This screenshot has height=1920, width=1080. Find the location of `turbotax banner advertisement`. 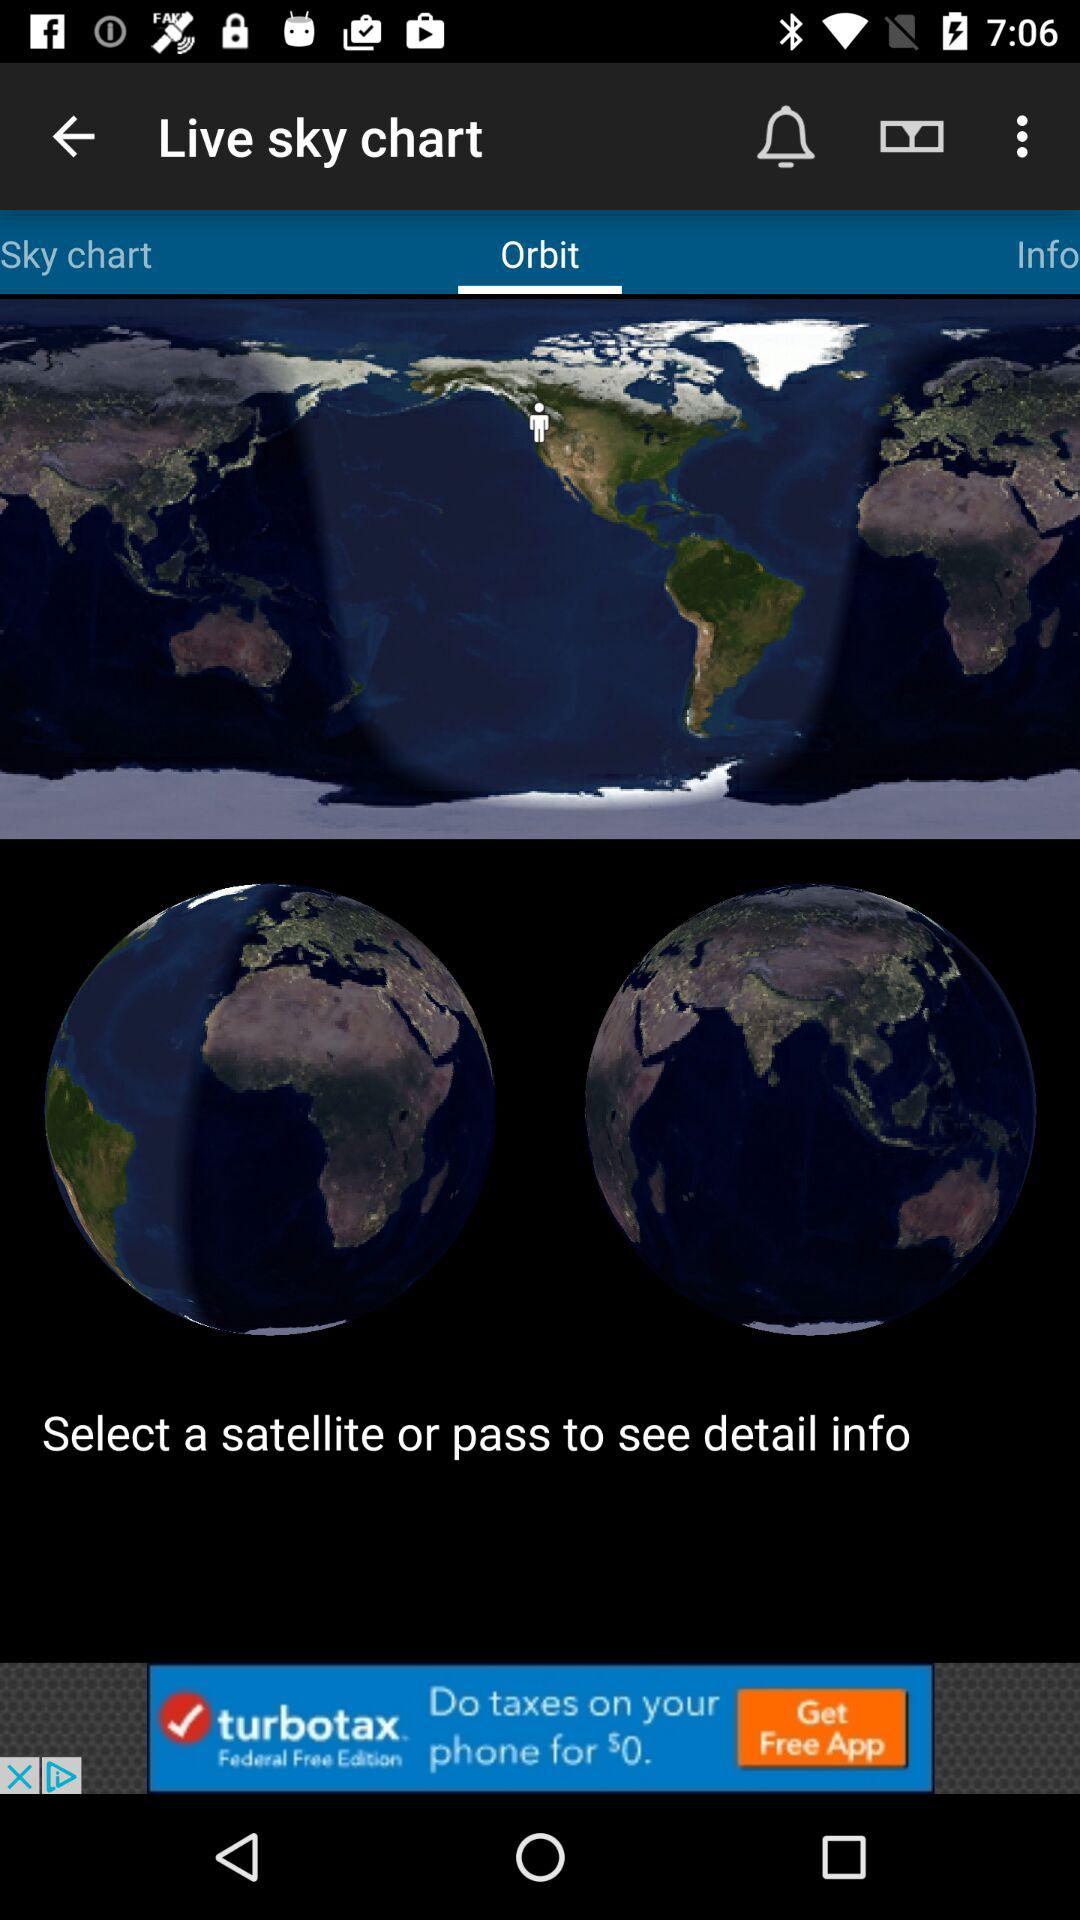

turbotax banner advertisement is located at coordinates (540, 1728).